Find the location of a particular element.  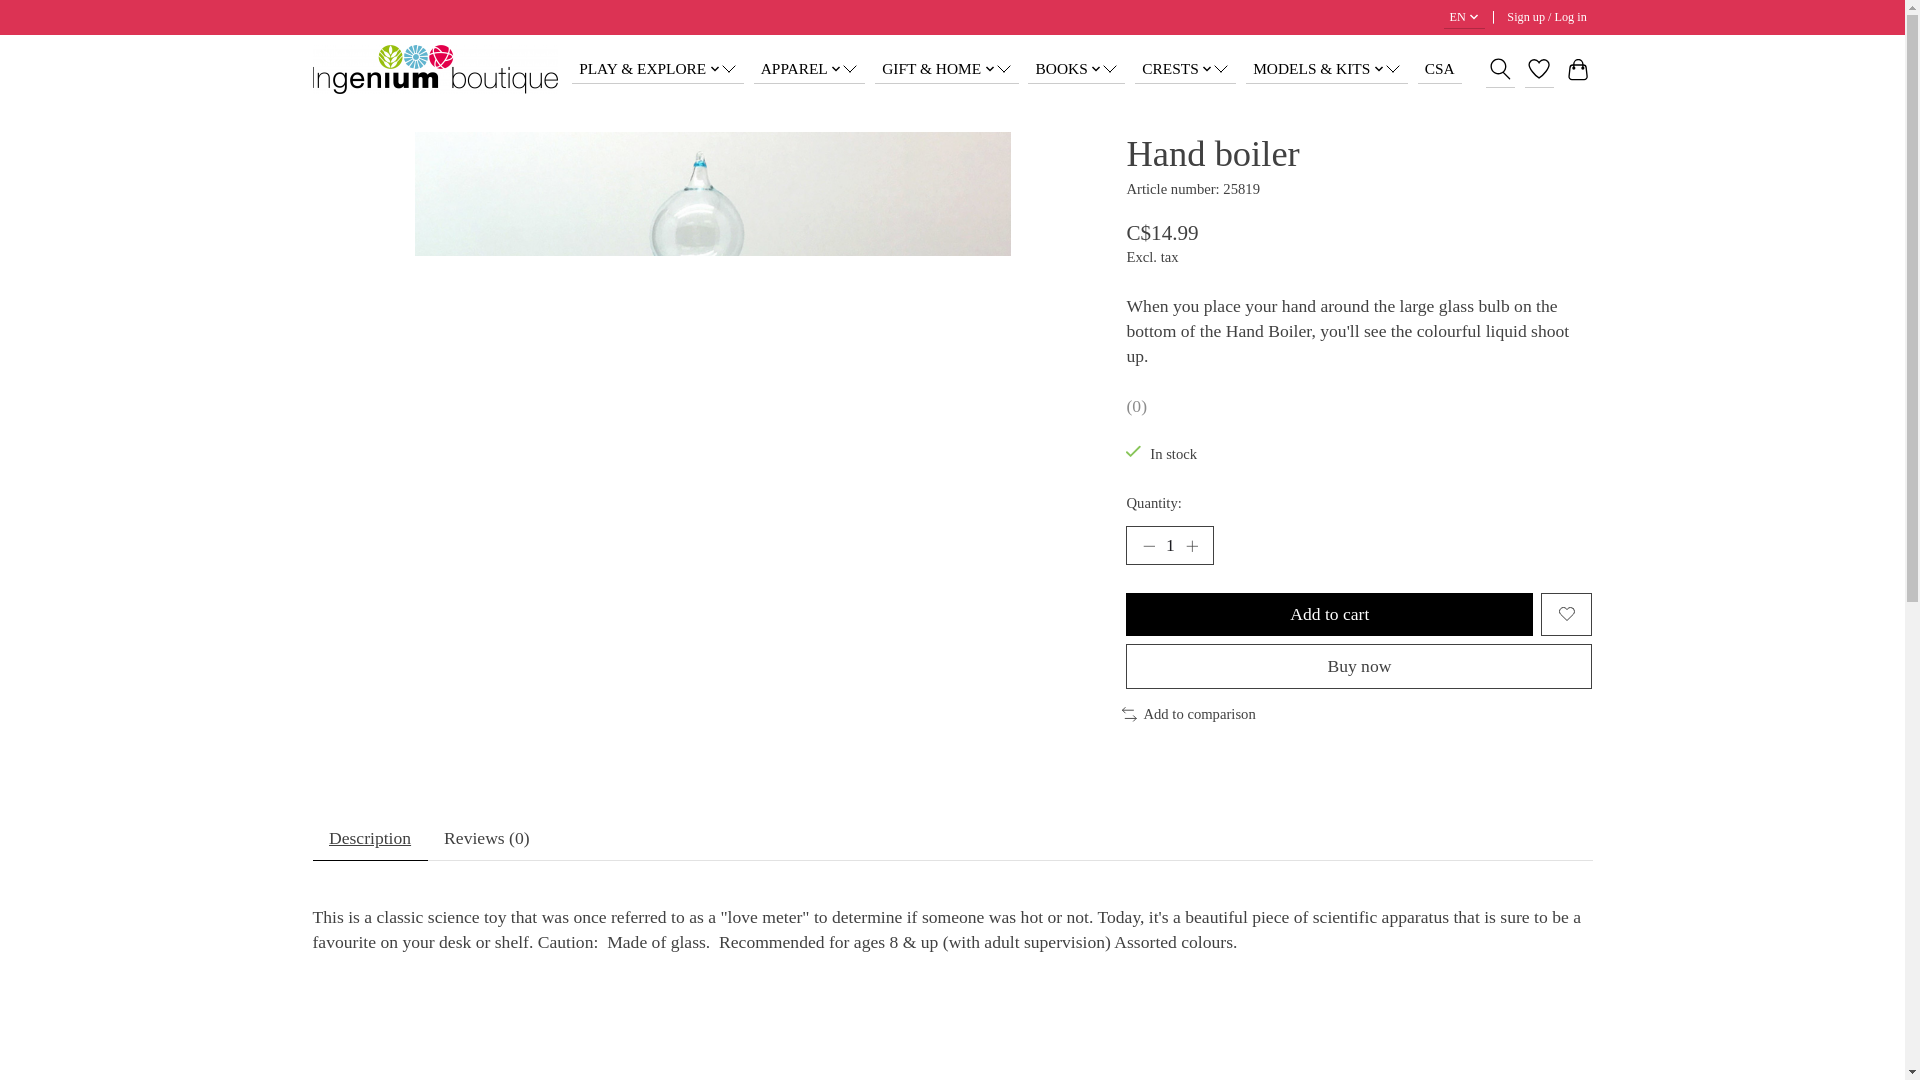

APPAREL is located at coordinates (810, 69).